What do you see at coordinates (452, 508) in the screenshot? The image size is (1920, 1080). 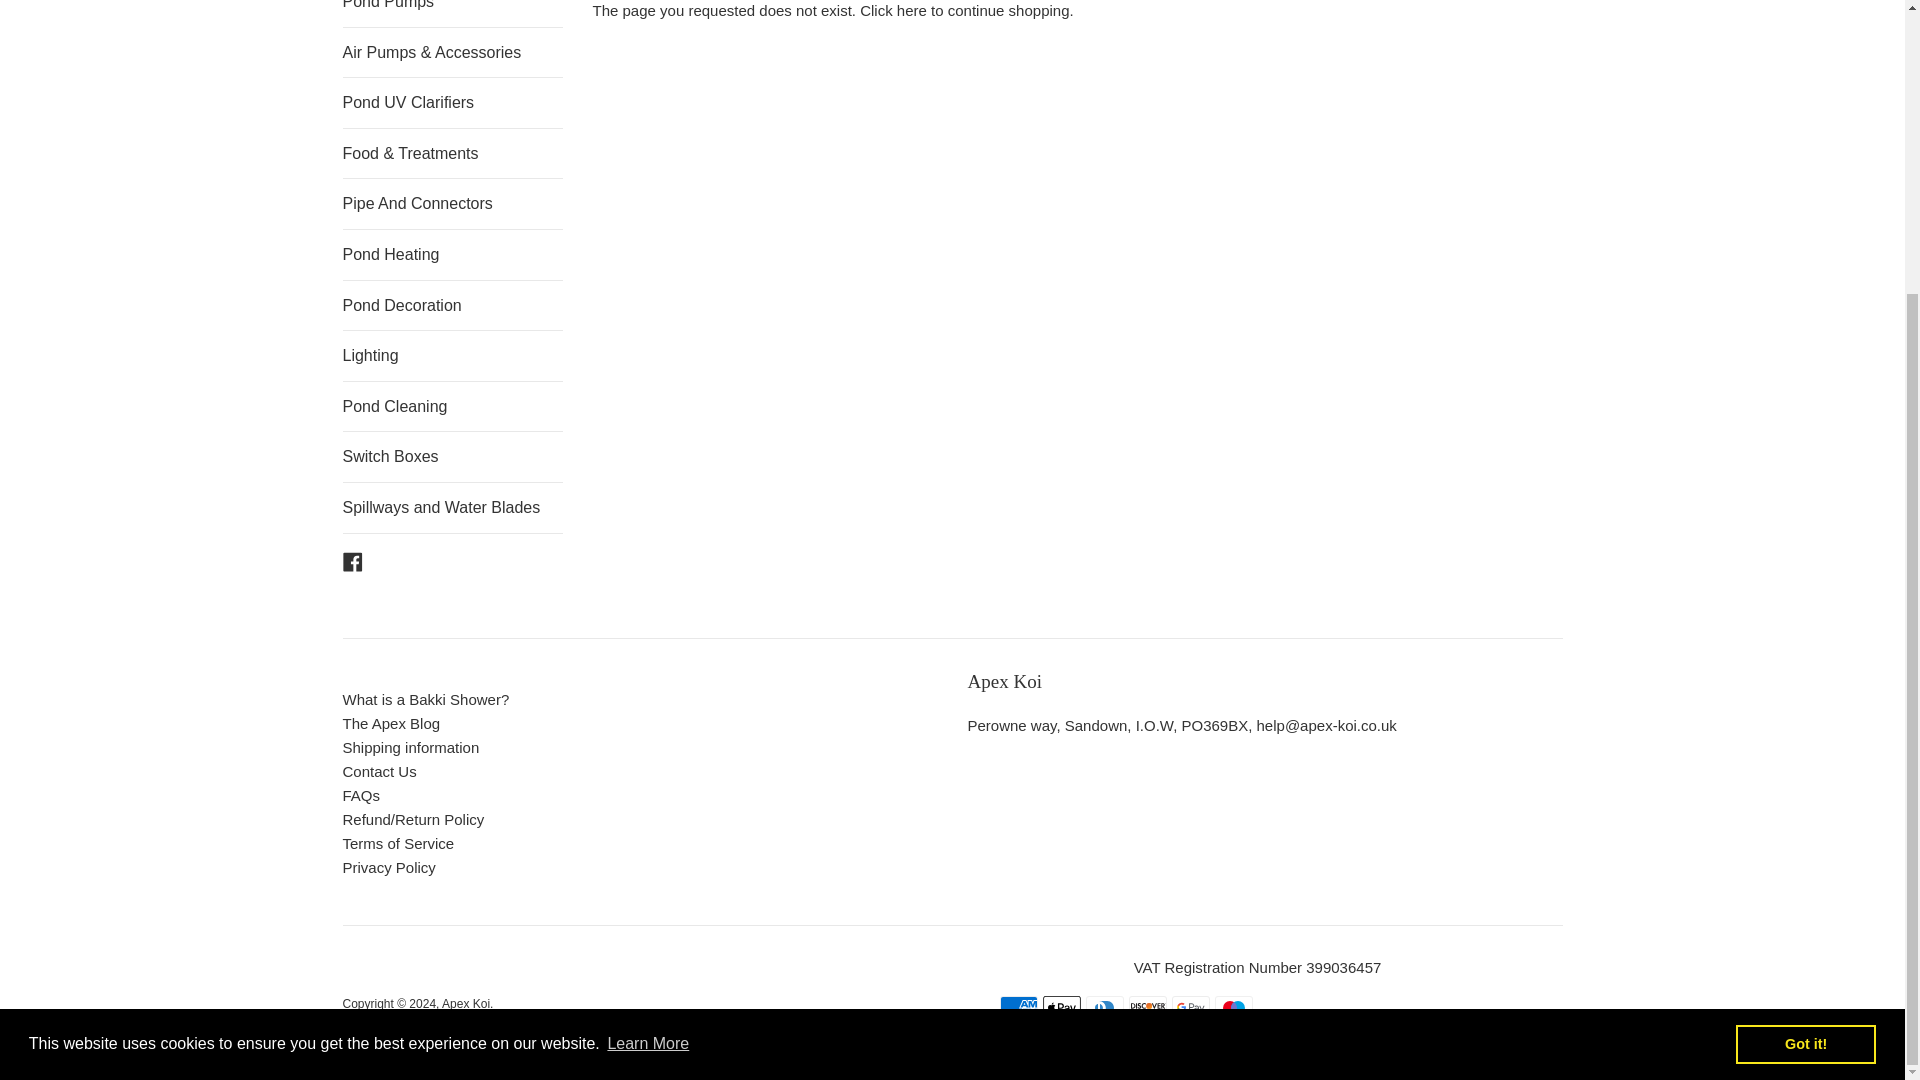 I see `Spillways and Water Blades` at bounding box center [452, 508].